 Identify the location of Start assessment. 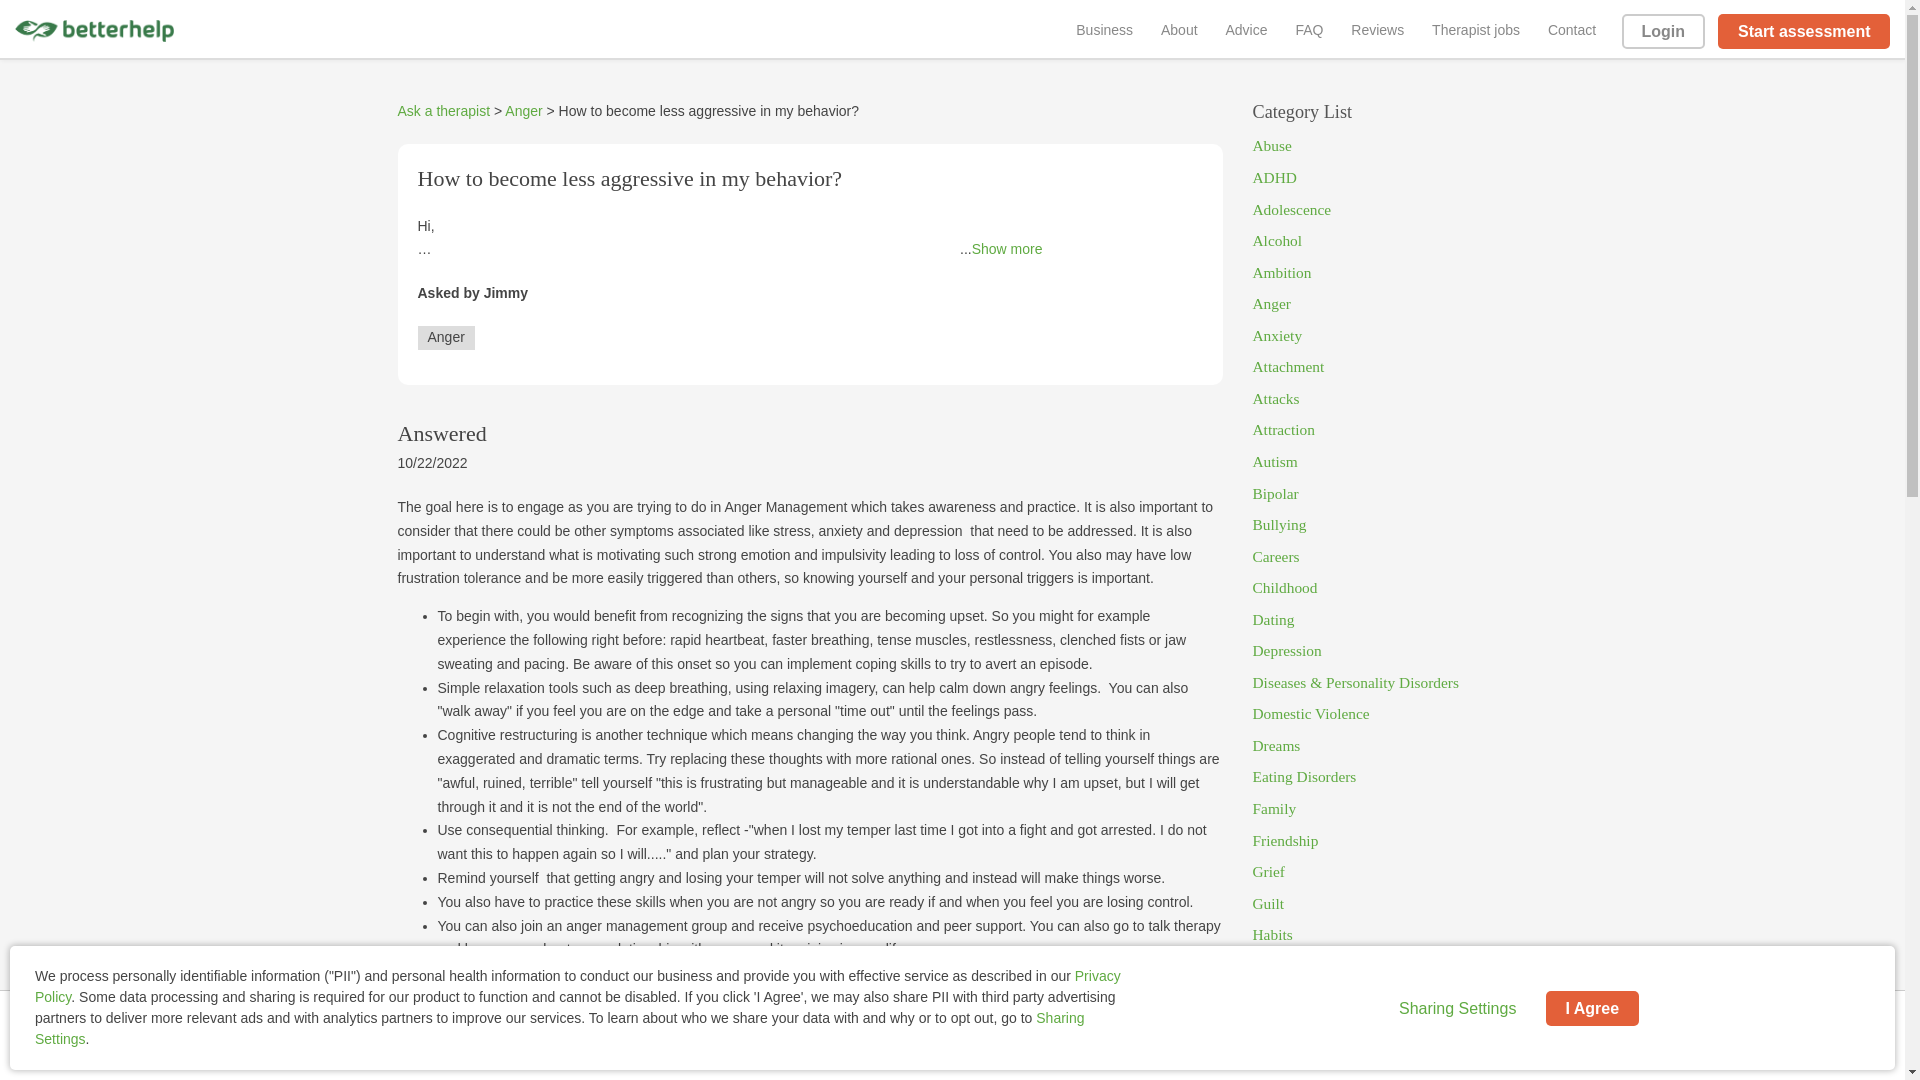
(1804, 31).